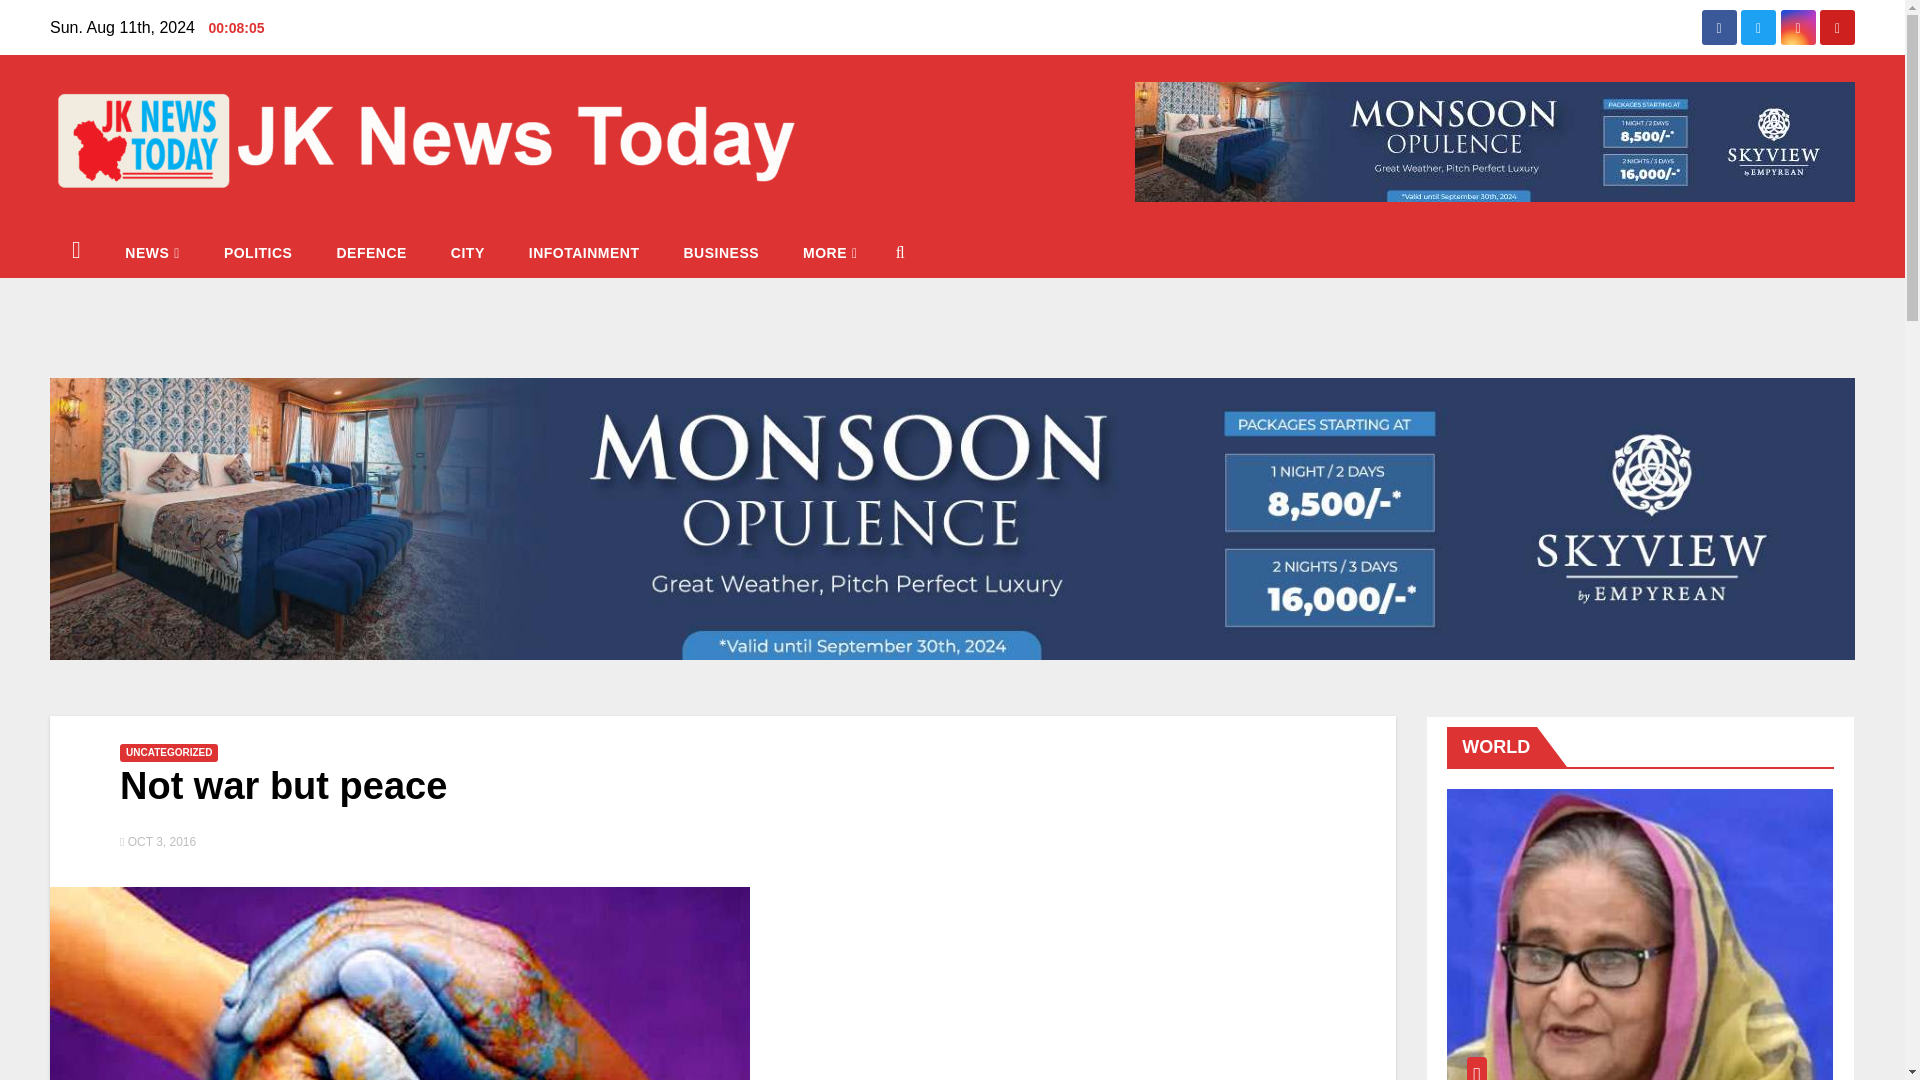 The width and height of the screenshot is (1920, 1080). I want to click on POLITICS, so click(258, 252).